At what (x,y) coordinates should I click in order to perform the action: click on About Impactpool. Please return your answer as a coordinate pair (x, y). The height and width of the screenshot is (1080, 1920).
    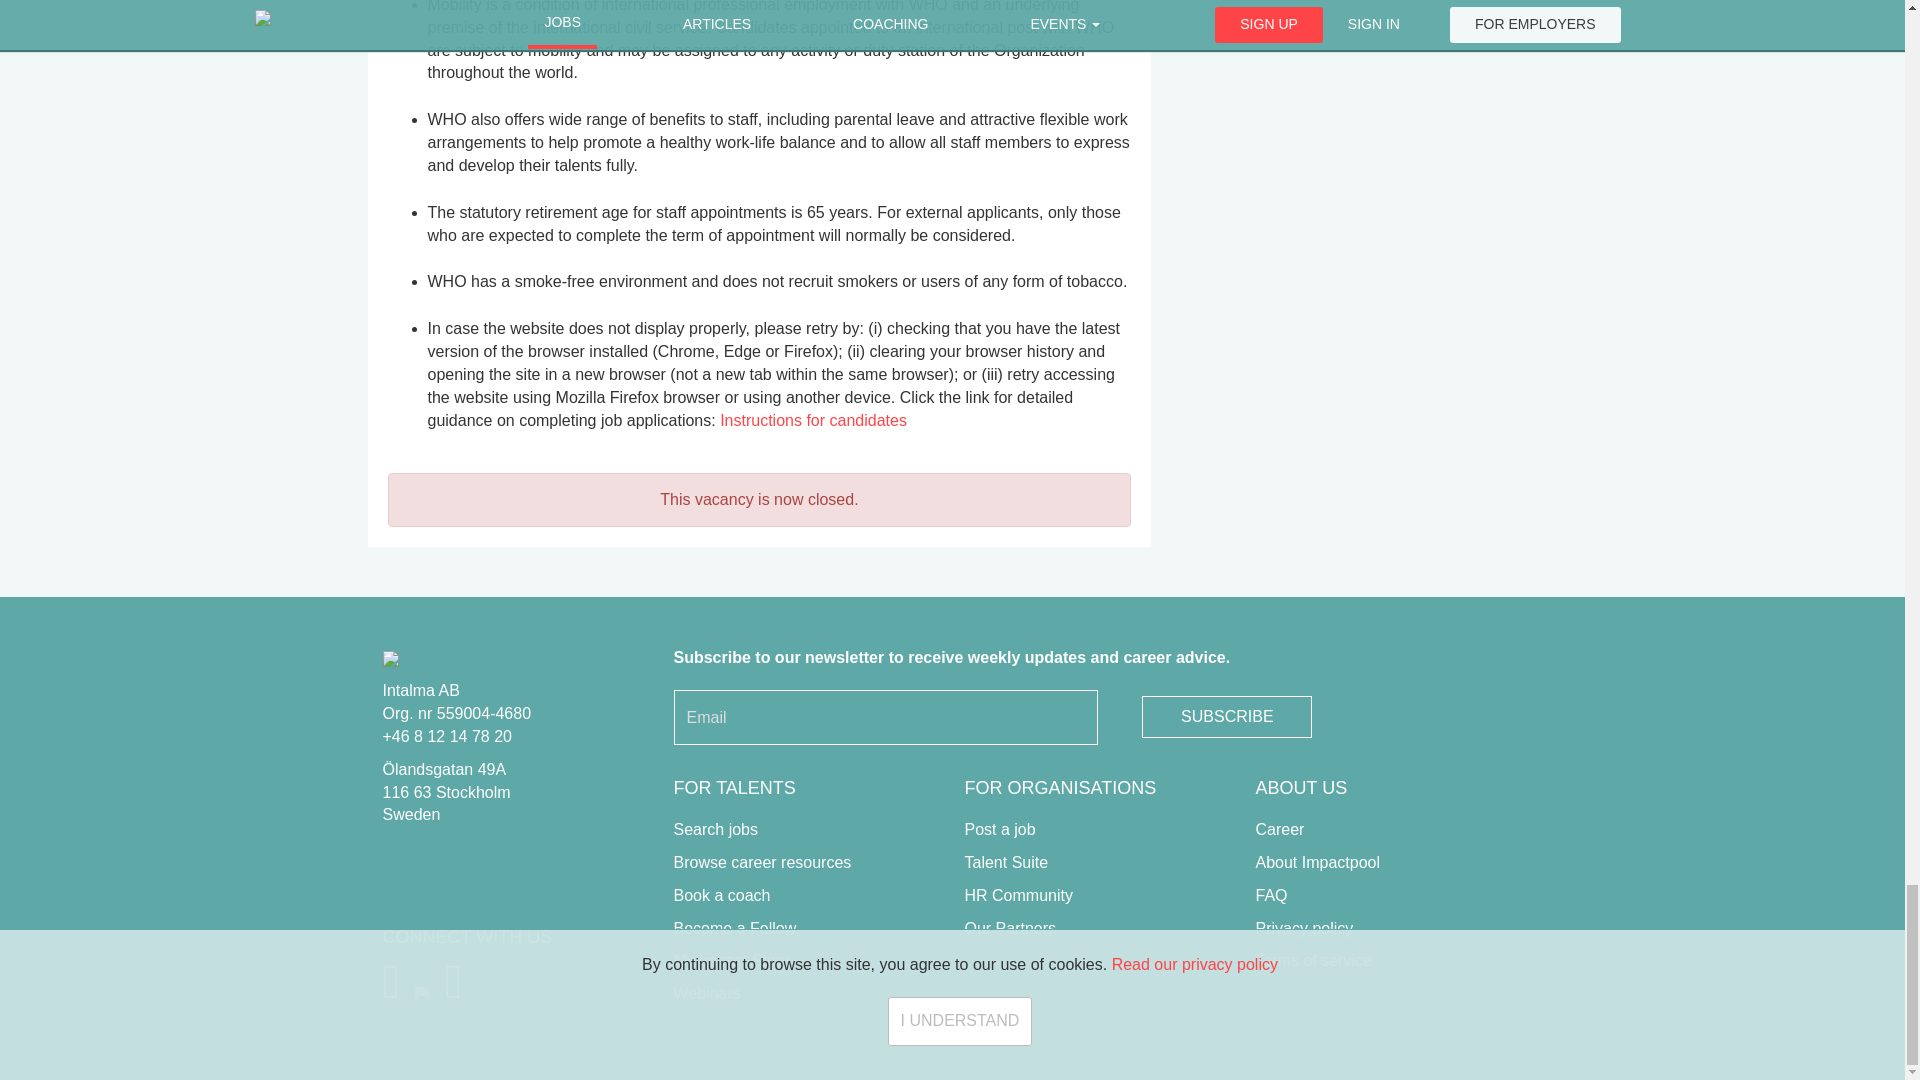
    Looking at the image, I should click on (1318, 862).